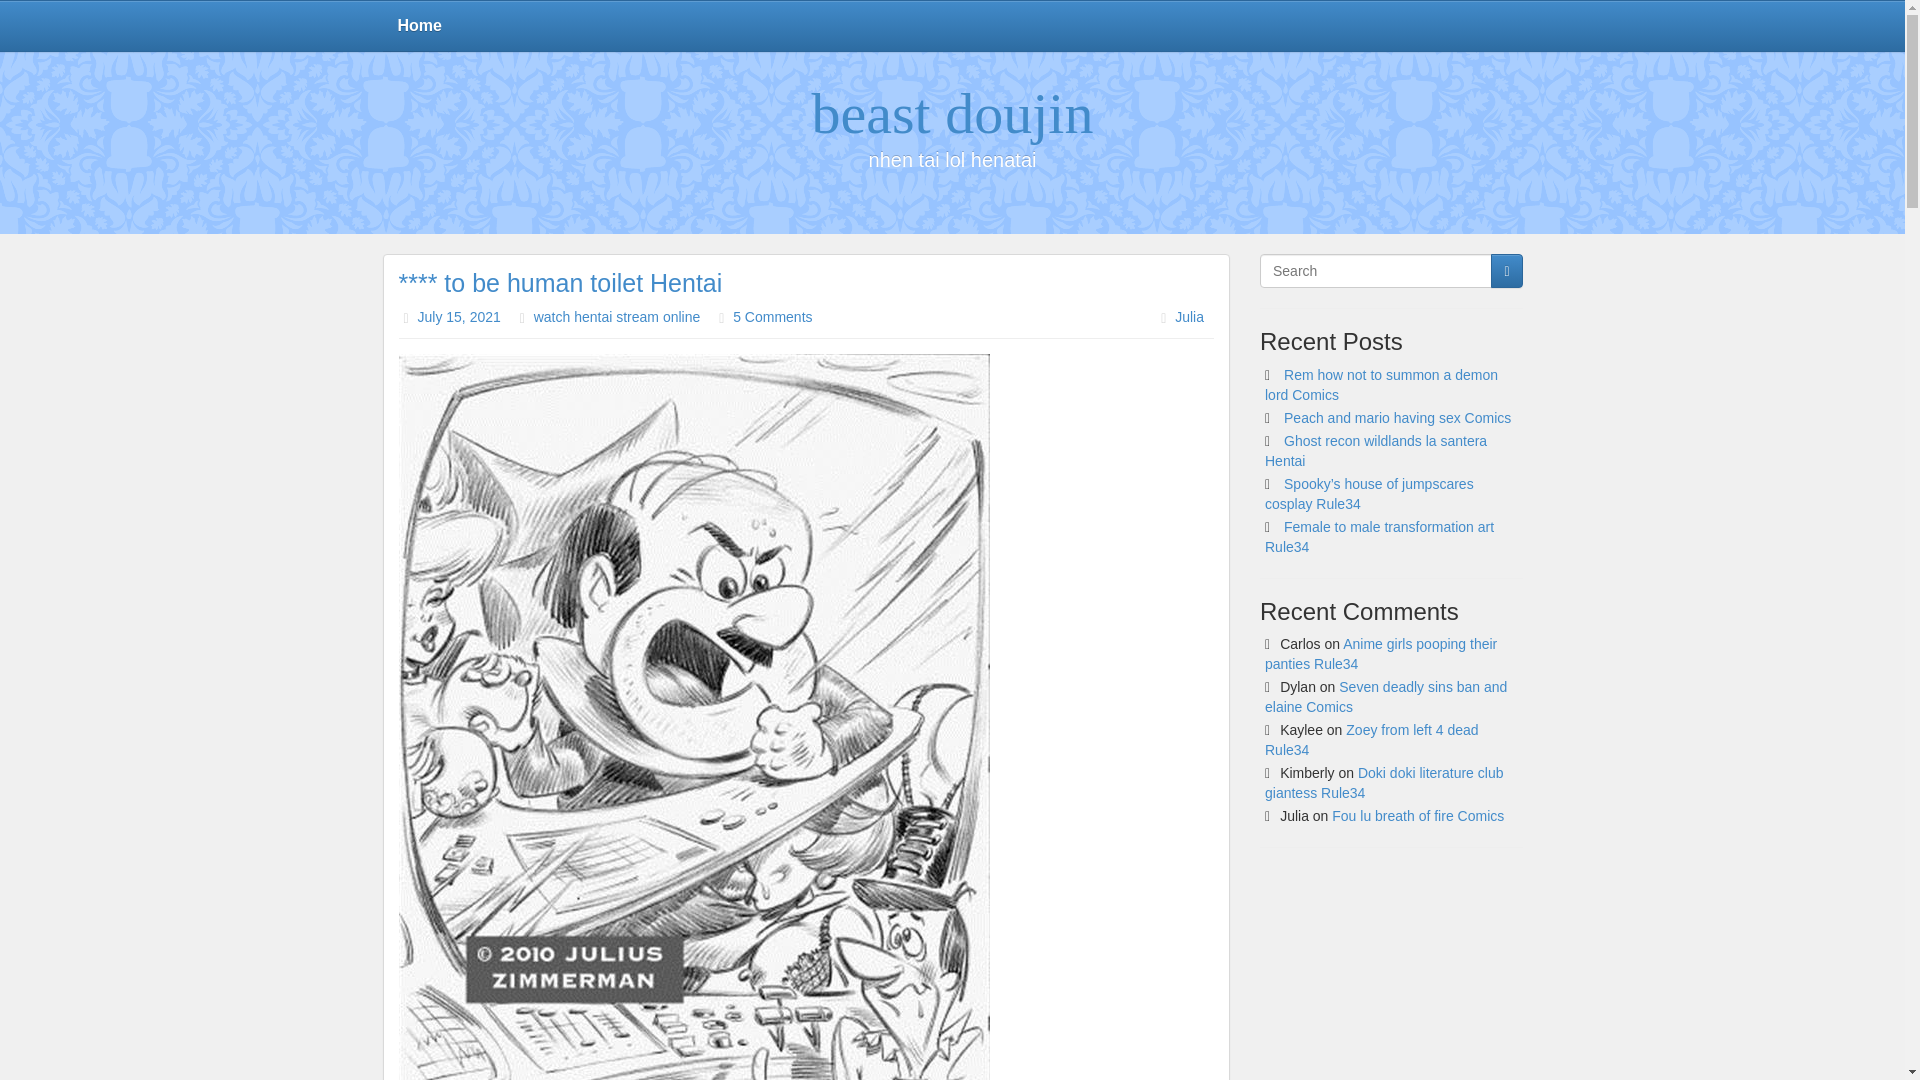 This screenshot has height=1080, width=1920. I want to click on Zoey from left 4 dead Rule34, so click(1372, 740).